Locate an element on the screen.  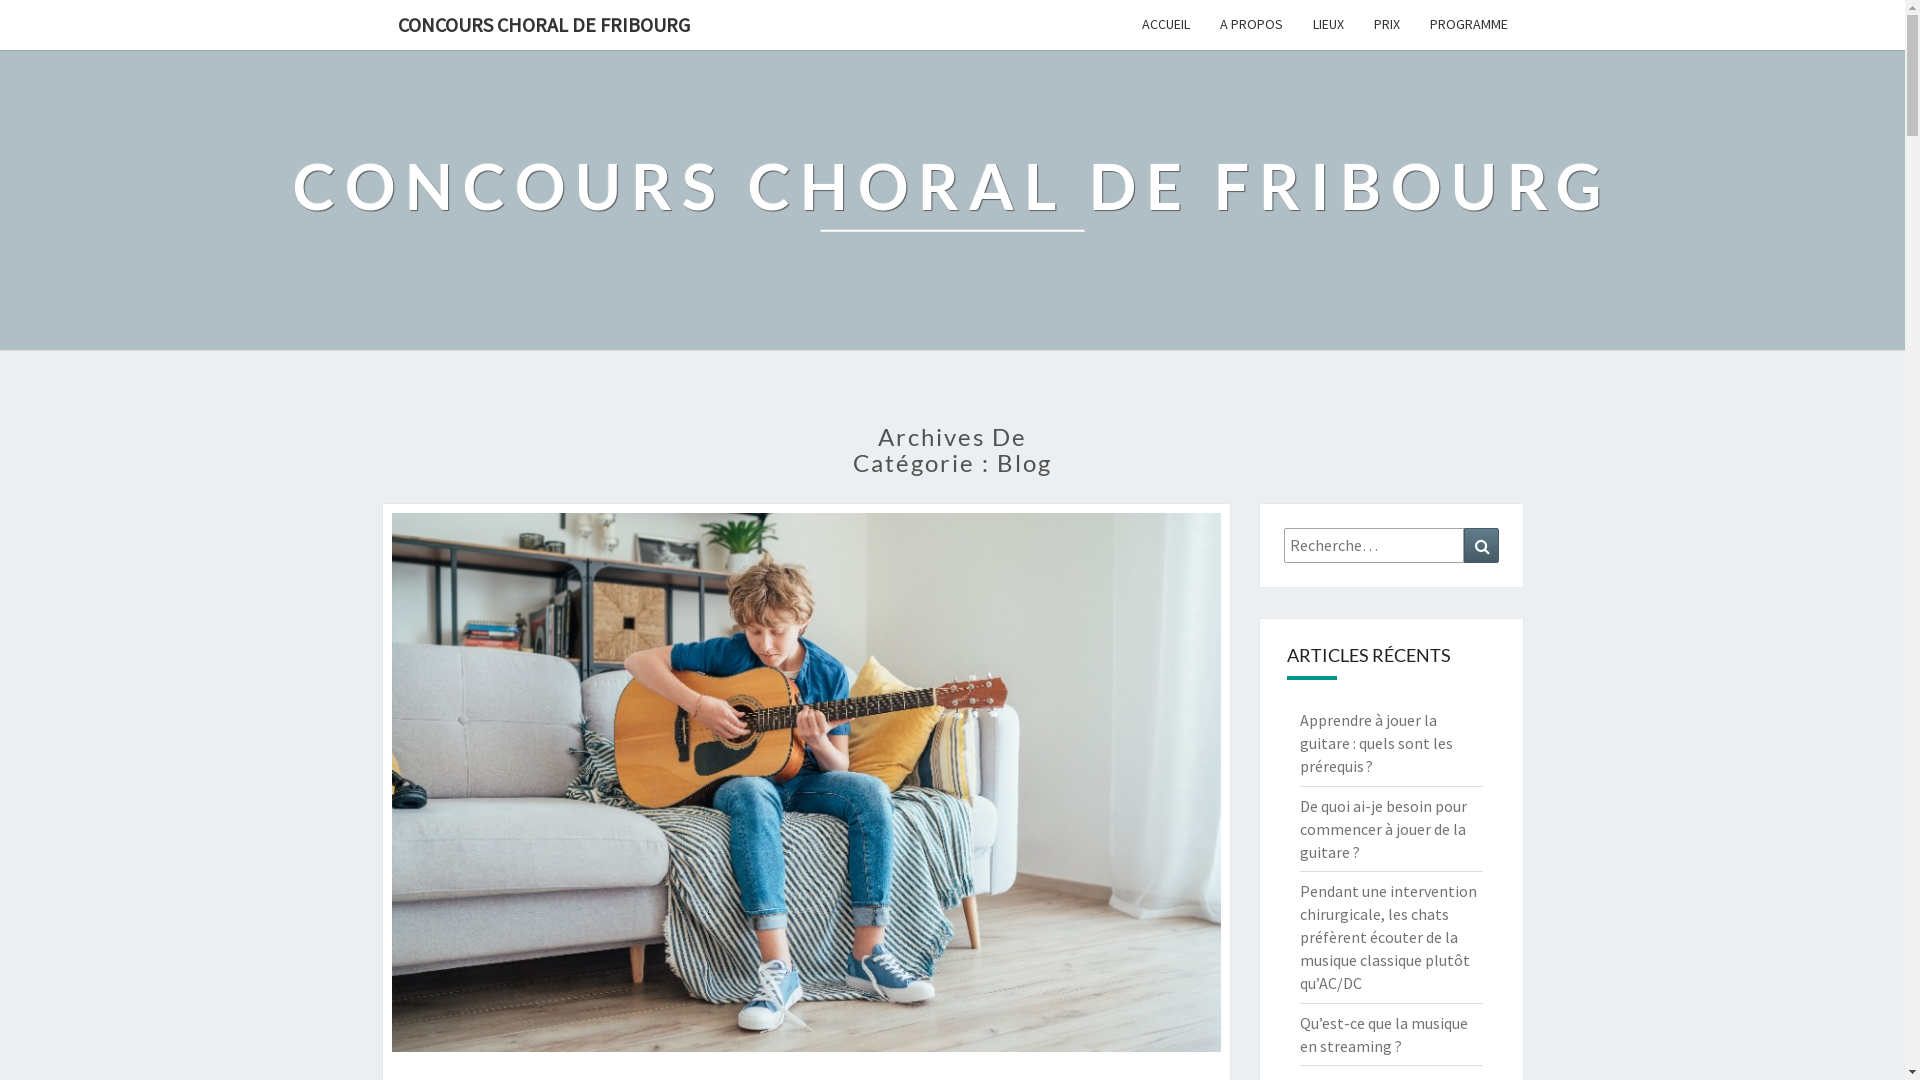
PRIX is located at coordinates (1386, 24).